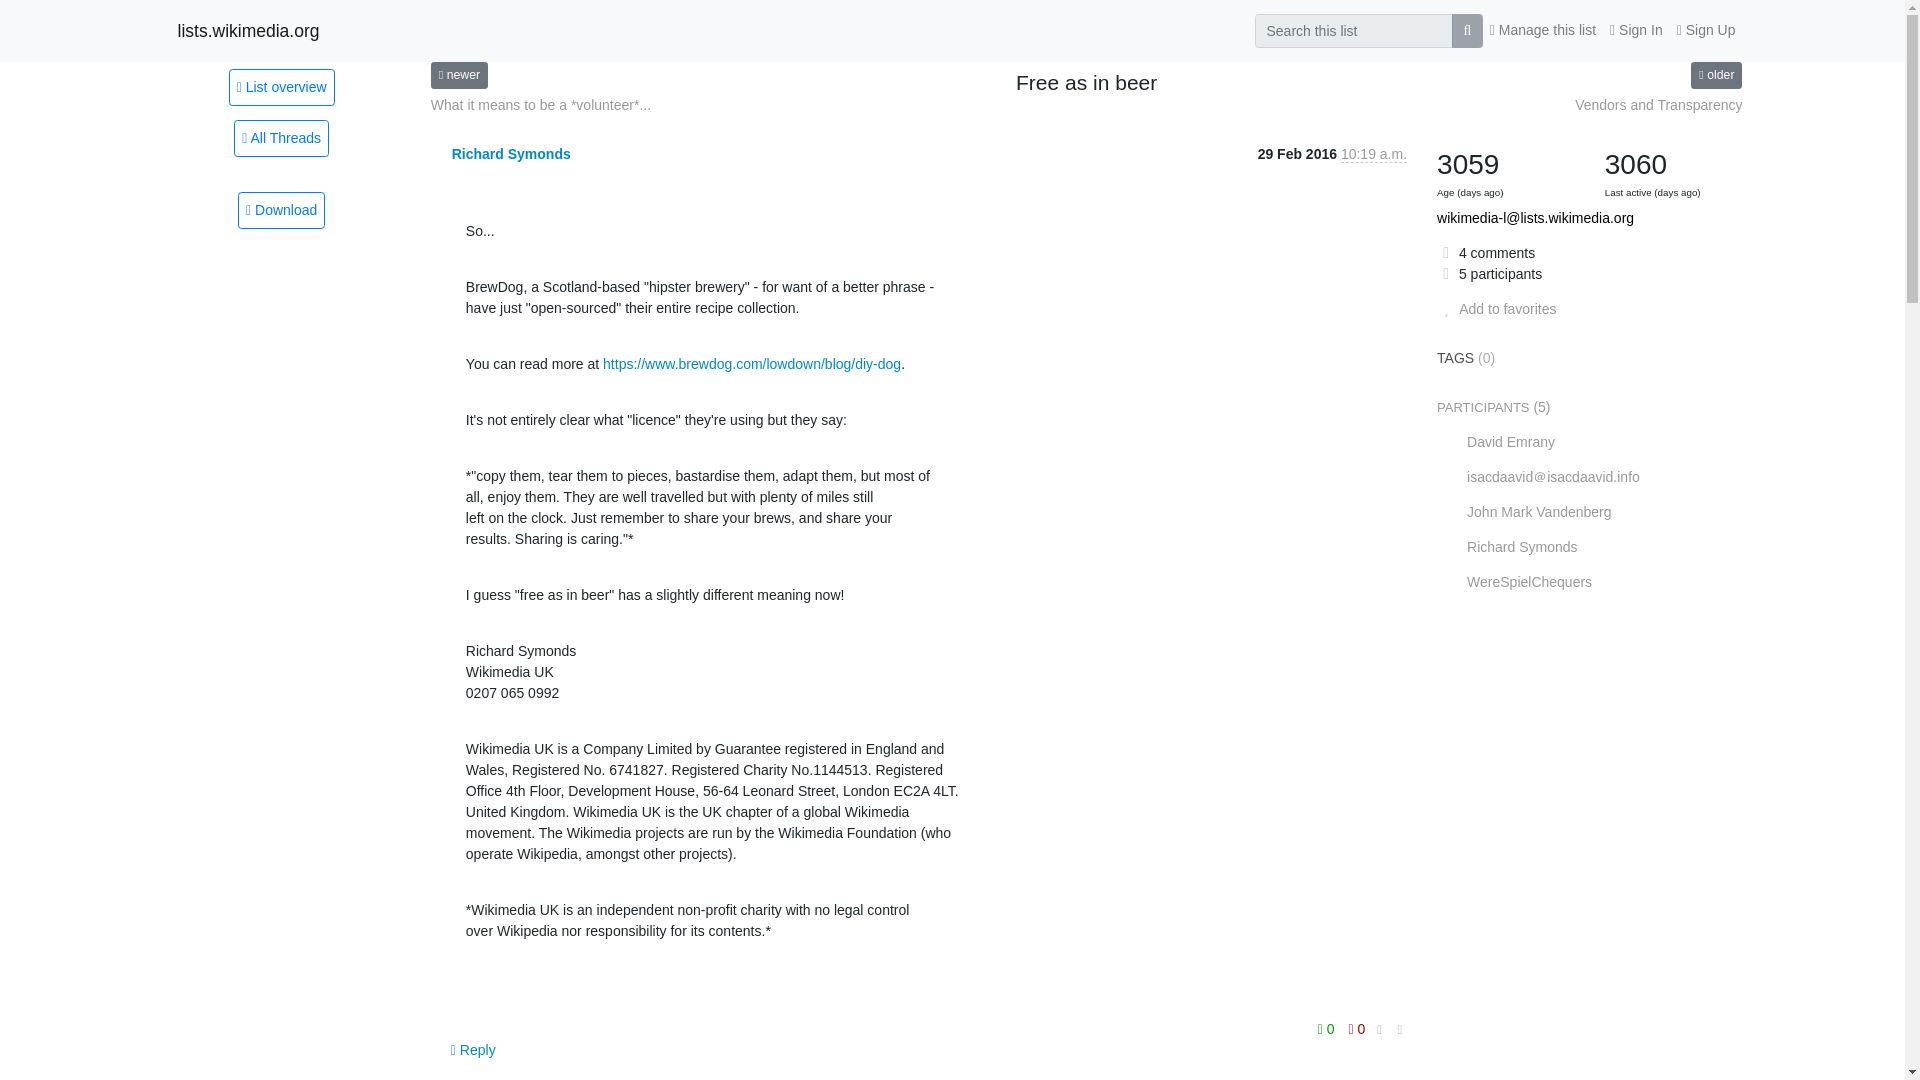  I want to click on Sign Up, so click(1706, 30).